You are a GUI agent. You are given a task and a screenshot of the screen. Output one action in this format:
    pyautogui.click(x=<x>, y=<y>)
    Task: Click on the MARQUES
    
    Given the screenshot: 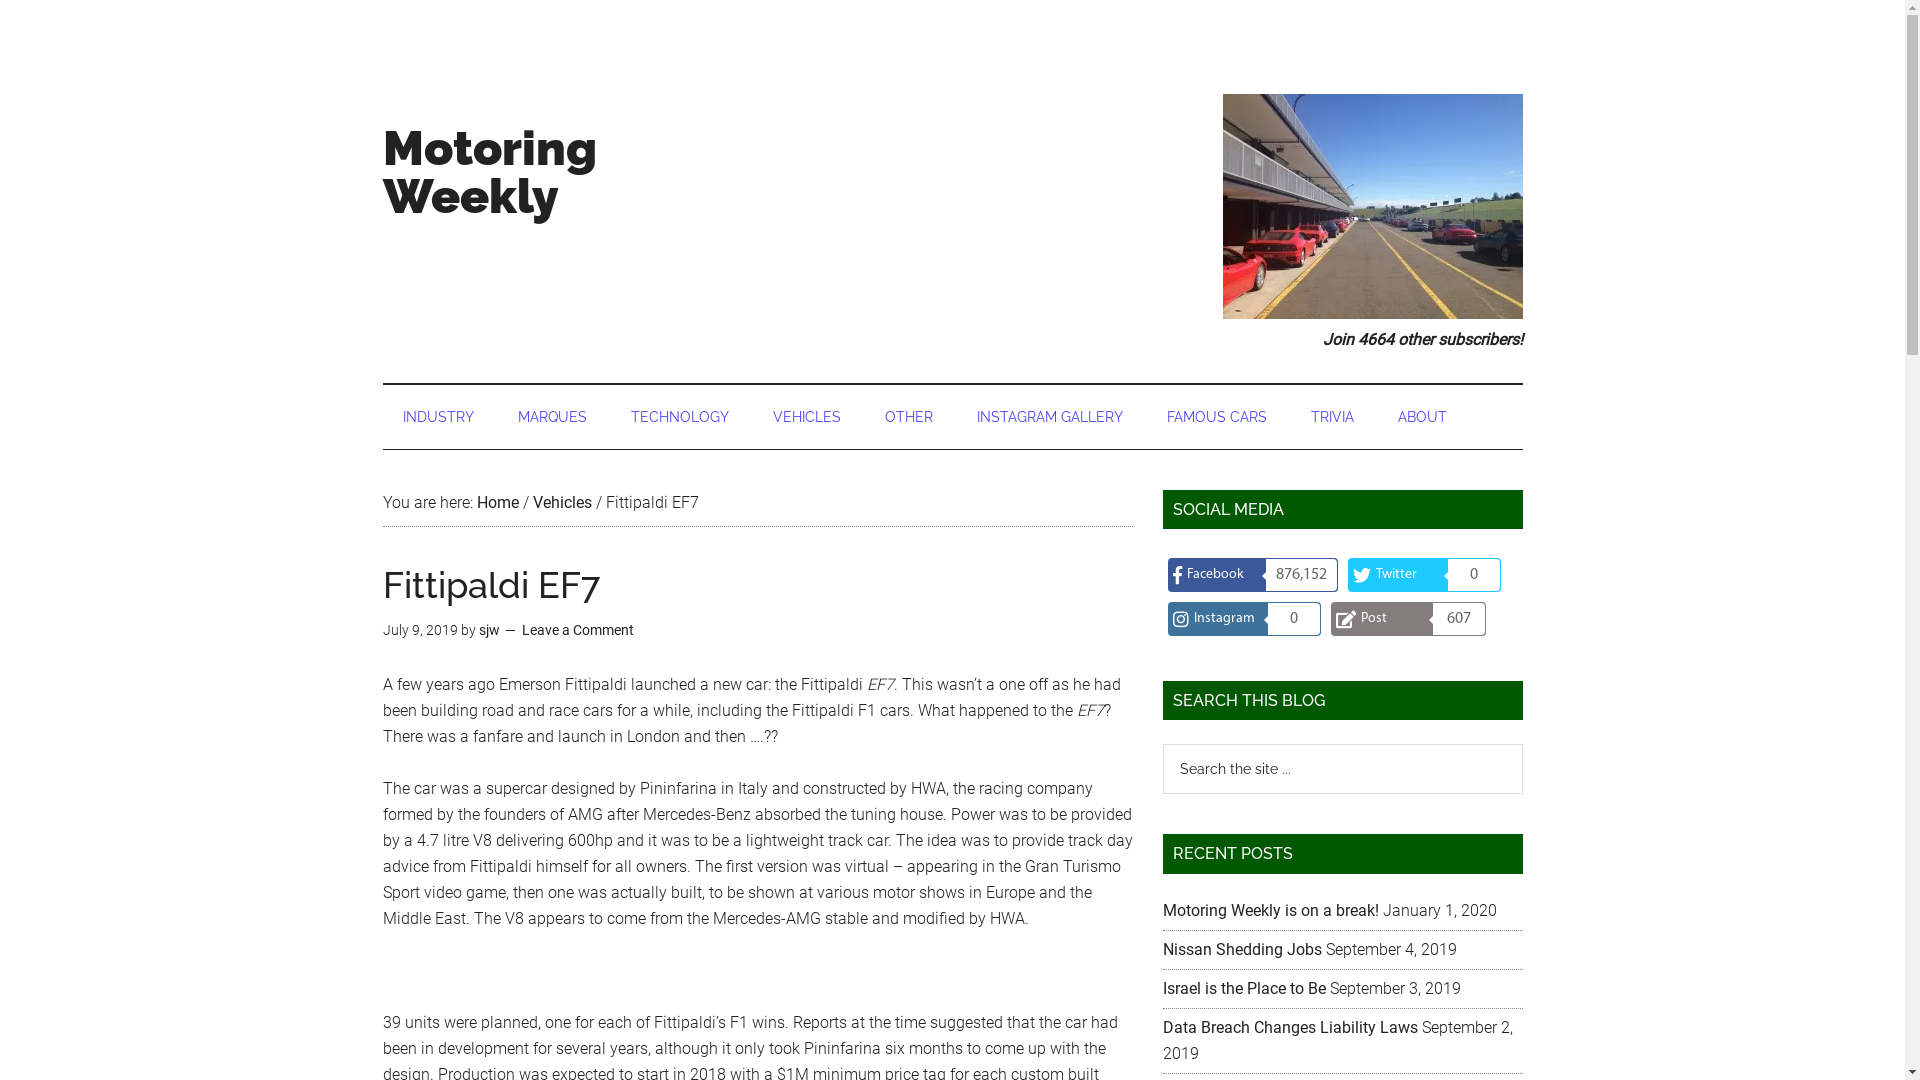 What is the action you would take?
    pyautogui.click(x=552, y=416)
    